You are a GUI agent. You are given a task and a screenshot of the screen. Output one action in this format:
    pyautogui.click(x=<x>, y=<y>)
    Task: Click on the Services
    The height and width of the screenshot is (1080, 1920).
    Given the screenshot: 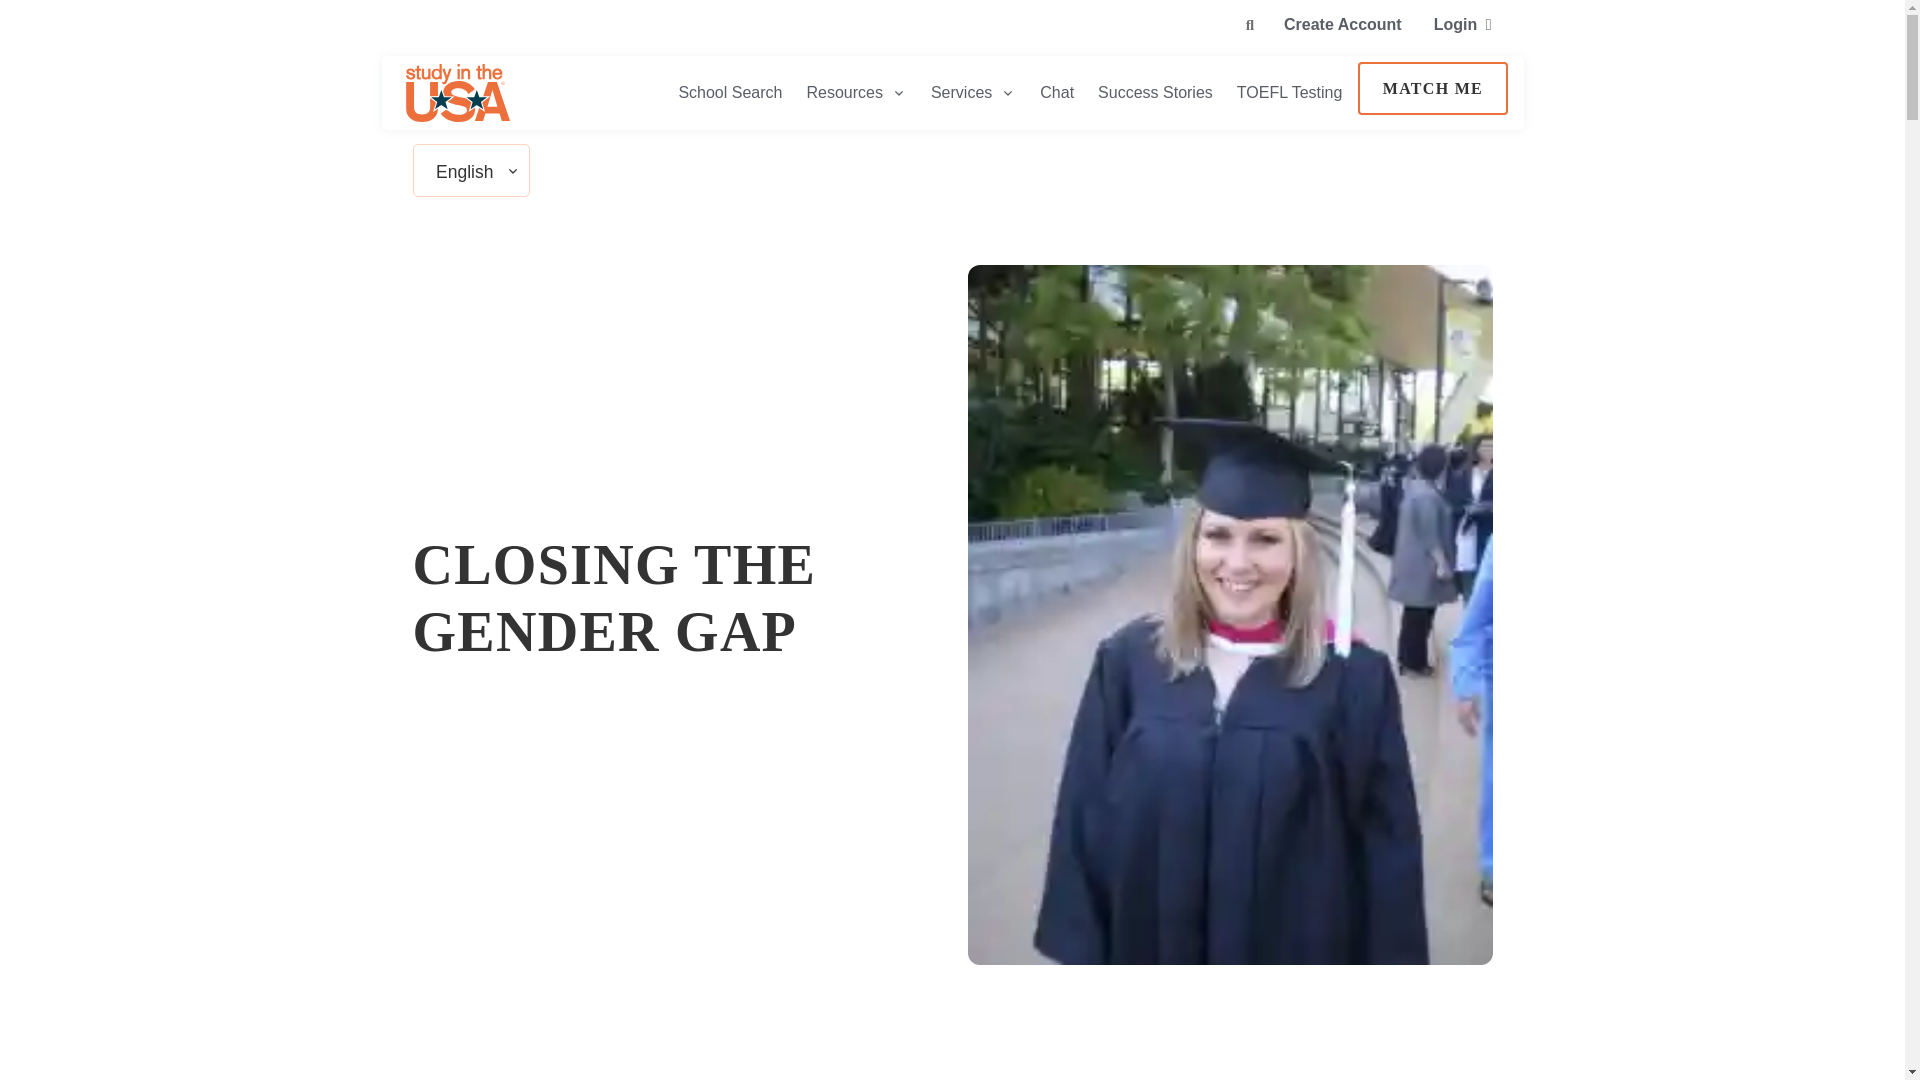 What is the action you would take?
    pyautogui.click(x=973, y=92)
    